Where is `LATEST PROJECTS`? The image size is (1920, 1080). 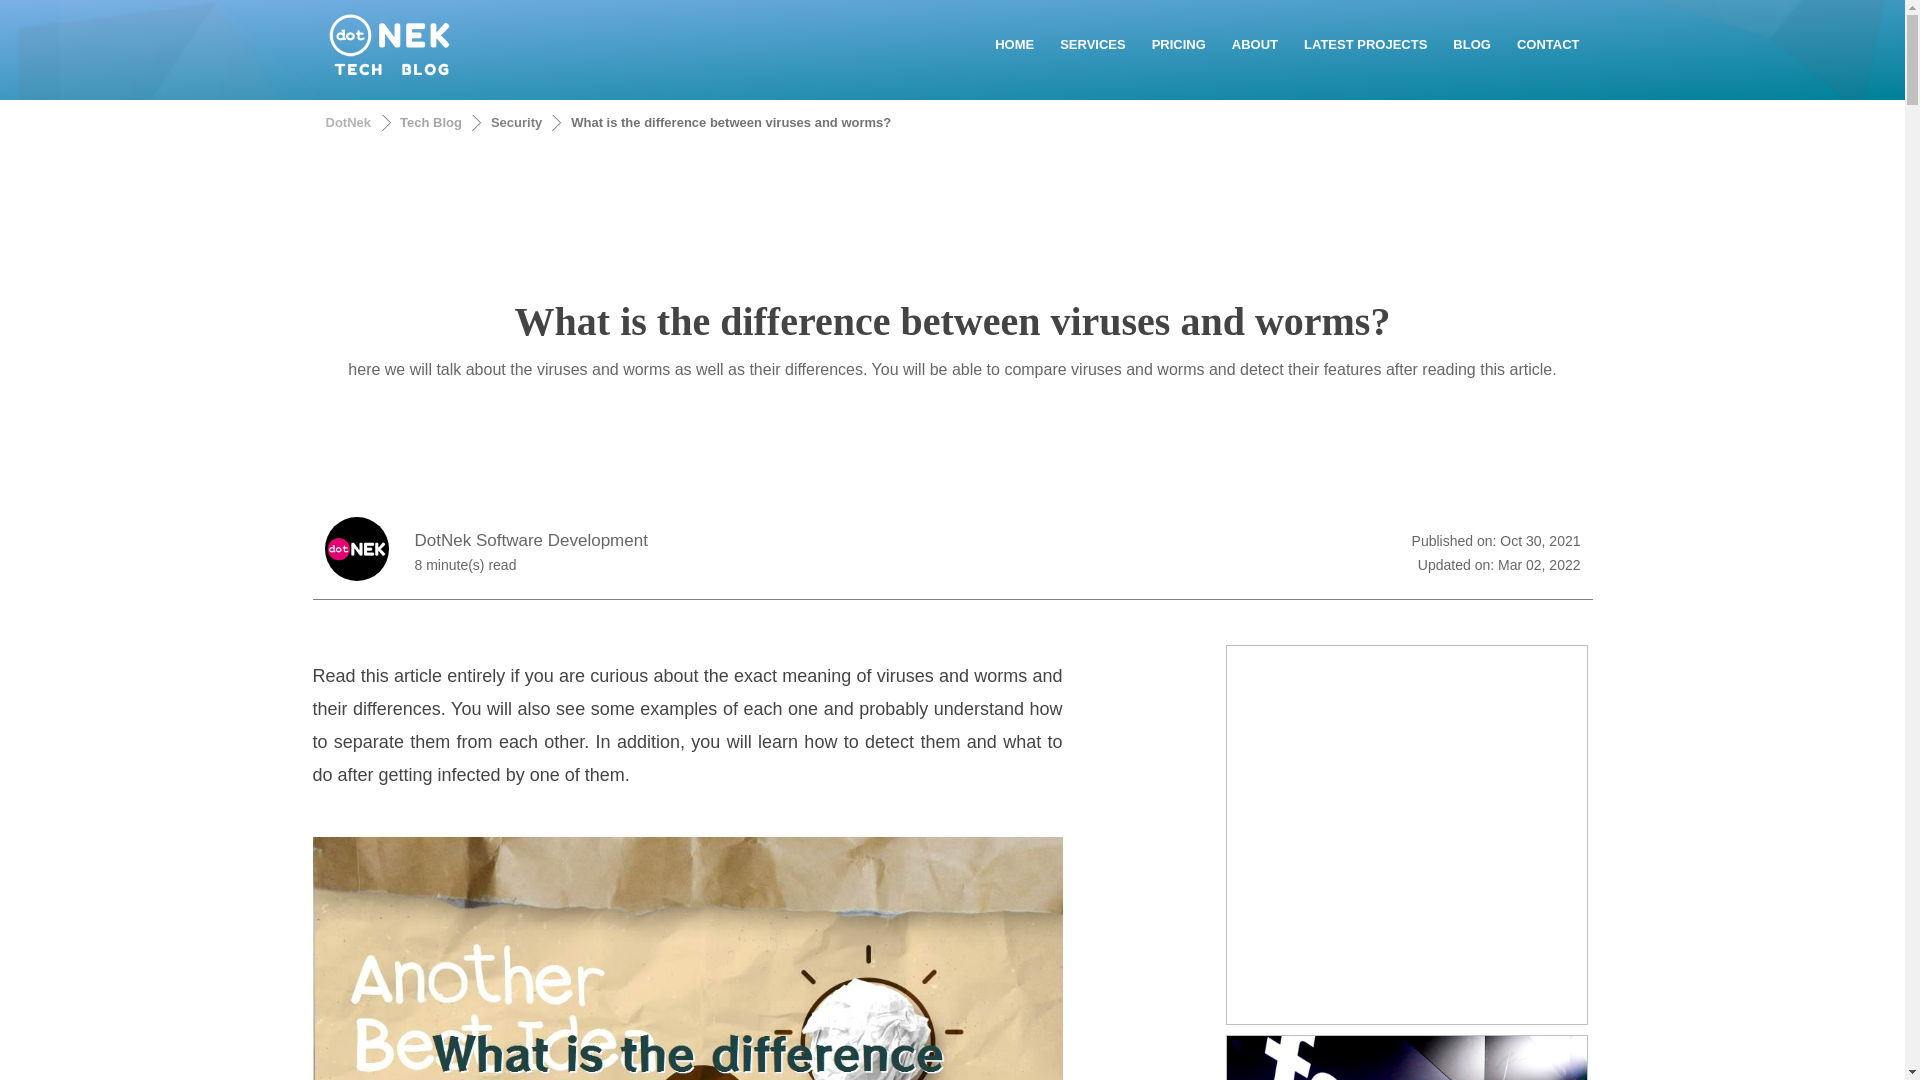 LATEST PROJECTS is located at coordinates (1365, 44).